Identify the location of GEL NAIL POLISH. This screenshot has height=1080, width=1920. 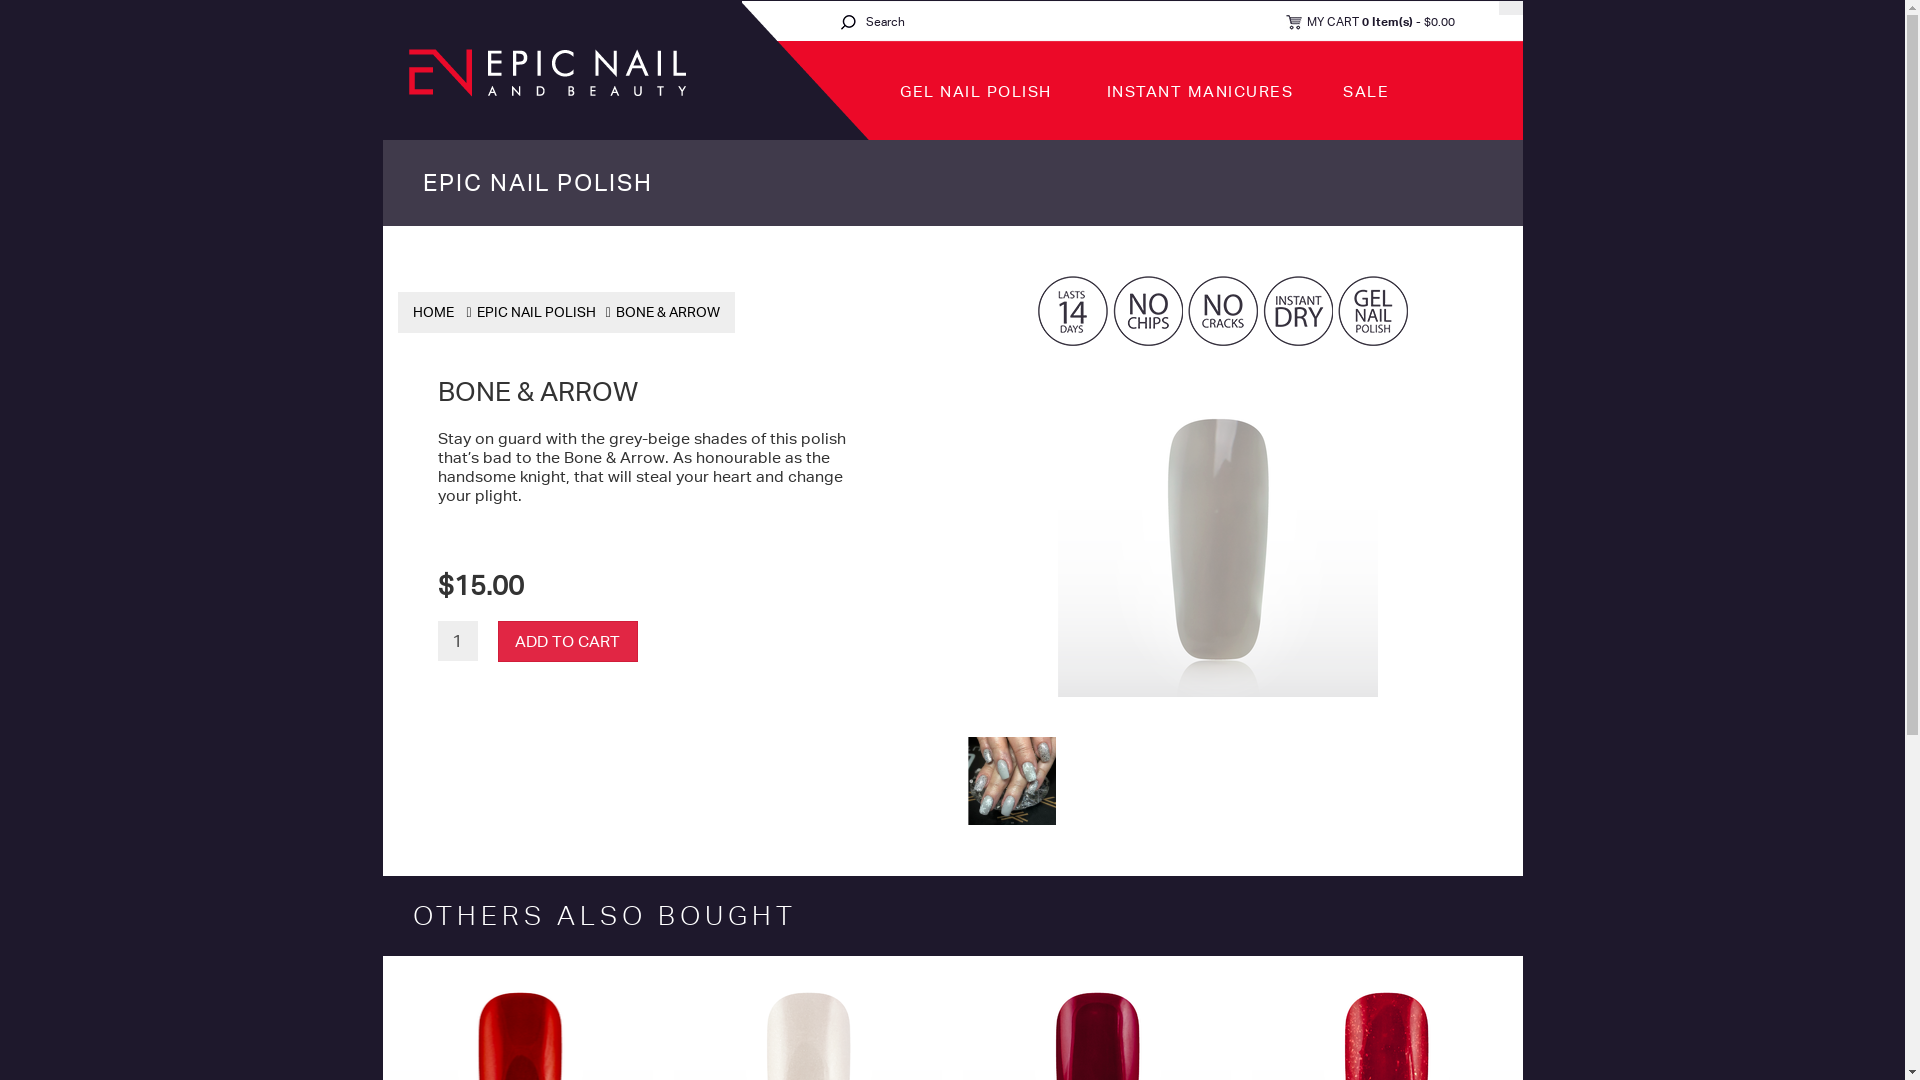
(974, 92).